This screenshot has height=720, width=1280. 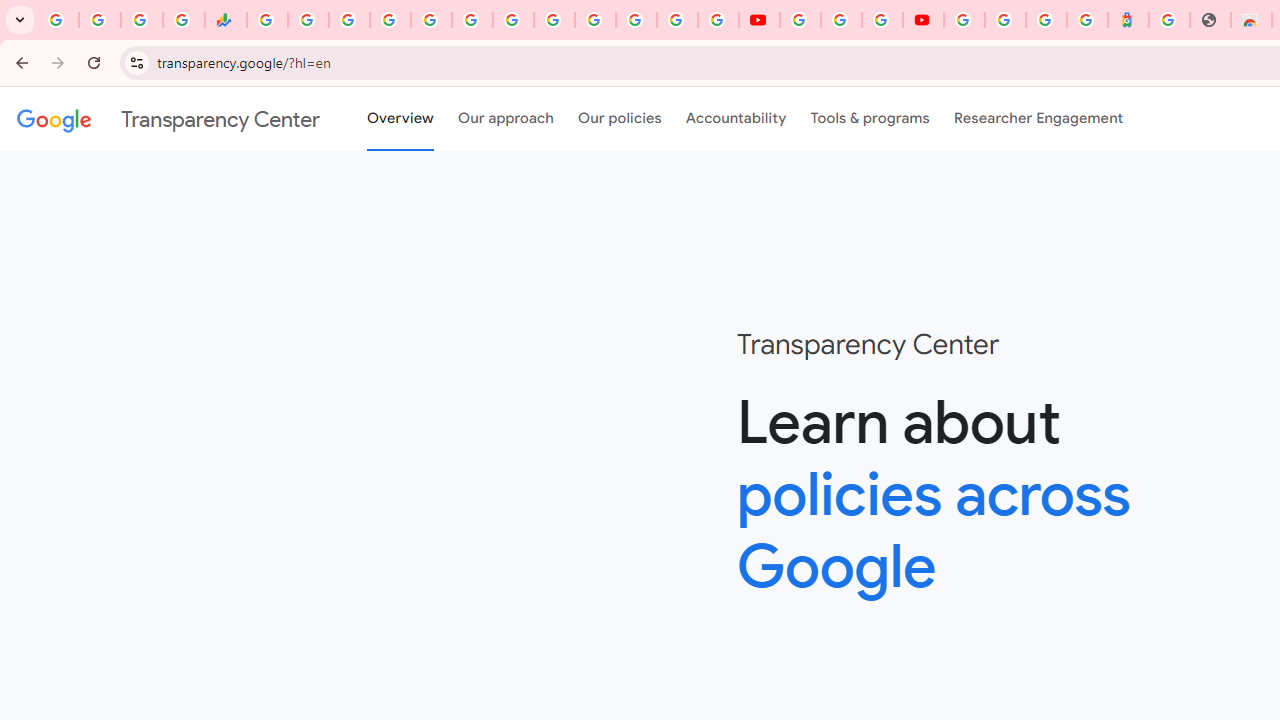 What do you see at coordinates (168, 119) in the screenshot?
I see `Transparency Center` at bounding box center [168, 119].